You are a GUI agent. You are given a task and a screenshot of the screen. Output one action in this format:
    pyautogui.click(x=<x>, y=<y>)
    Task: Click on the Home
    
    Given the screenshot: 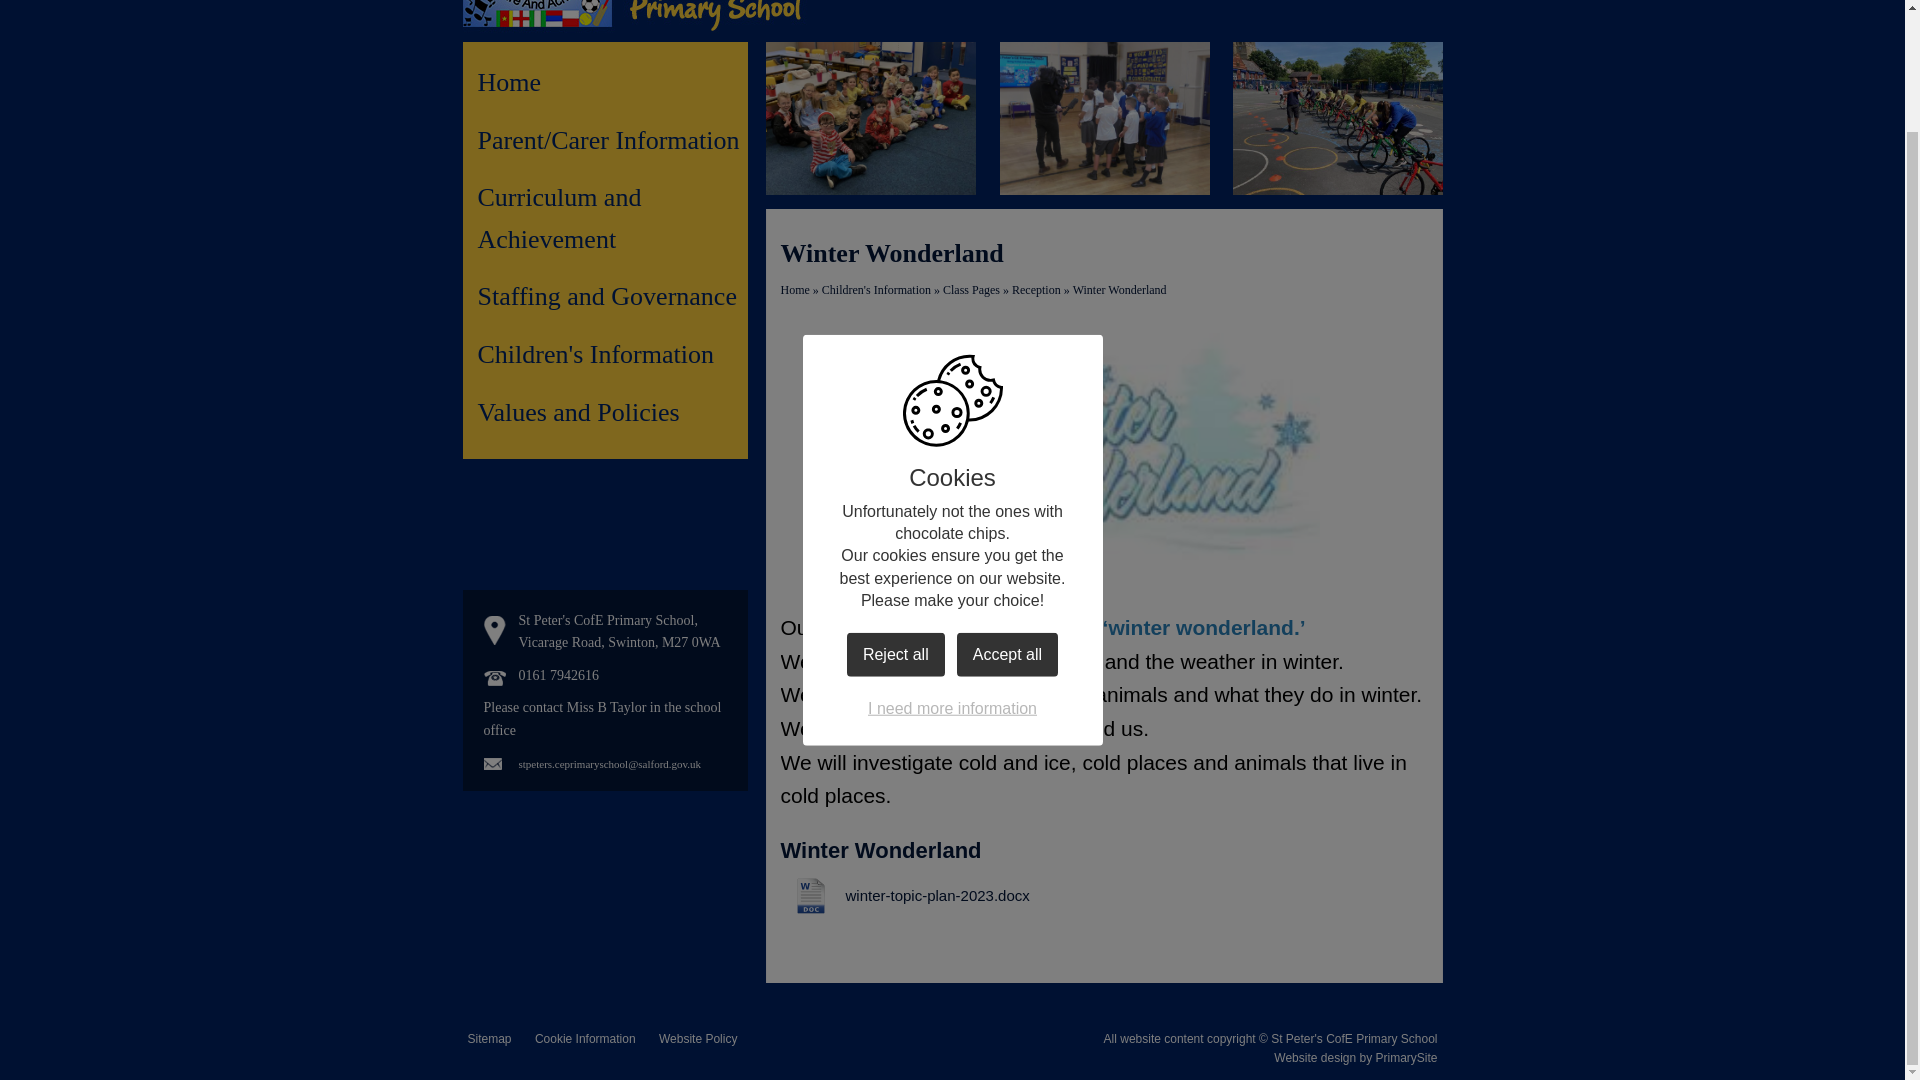 What is the action you would take?
    pyautogui.click(x=613, y=82)
    